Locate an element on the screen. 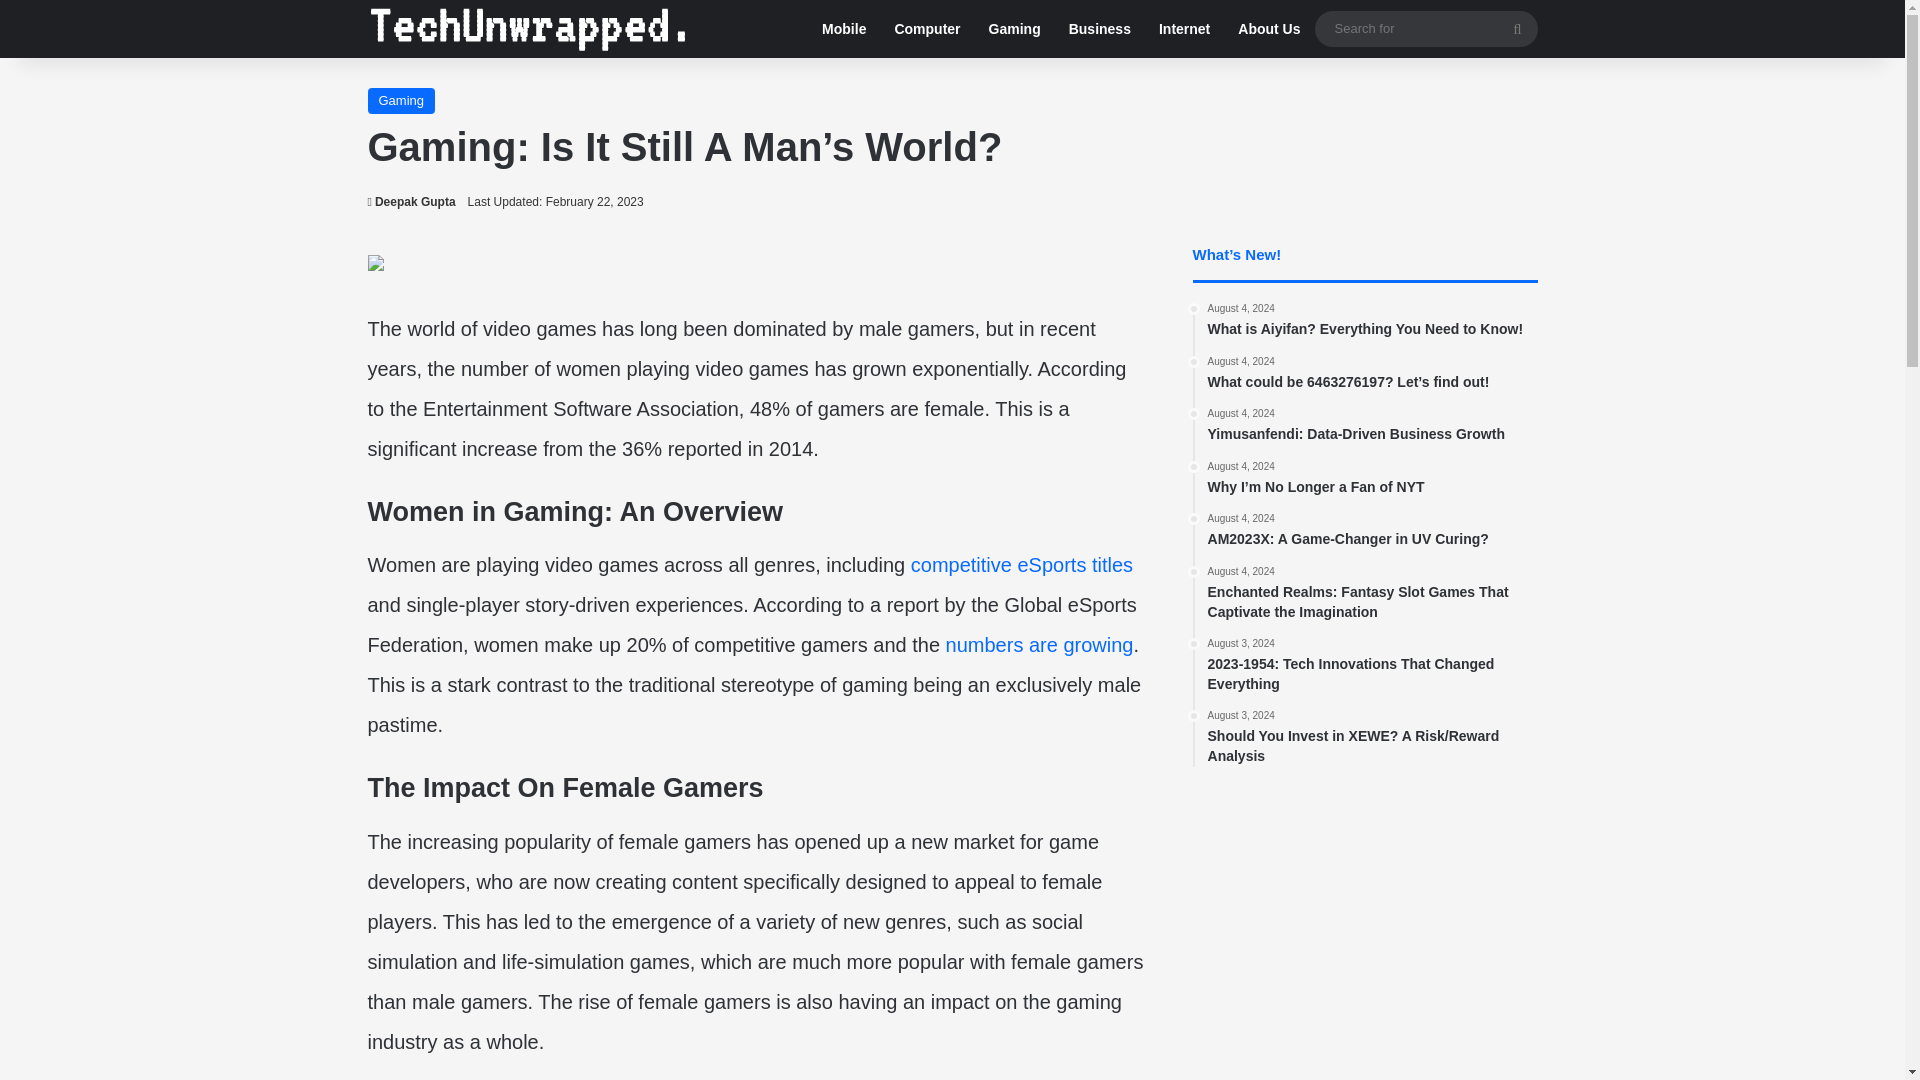 Image resolution: width=1920 pixels, height=1080 pixels. Business is located at coordinates (1425, 28).